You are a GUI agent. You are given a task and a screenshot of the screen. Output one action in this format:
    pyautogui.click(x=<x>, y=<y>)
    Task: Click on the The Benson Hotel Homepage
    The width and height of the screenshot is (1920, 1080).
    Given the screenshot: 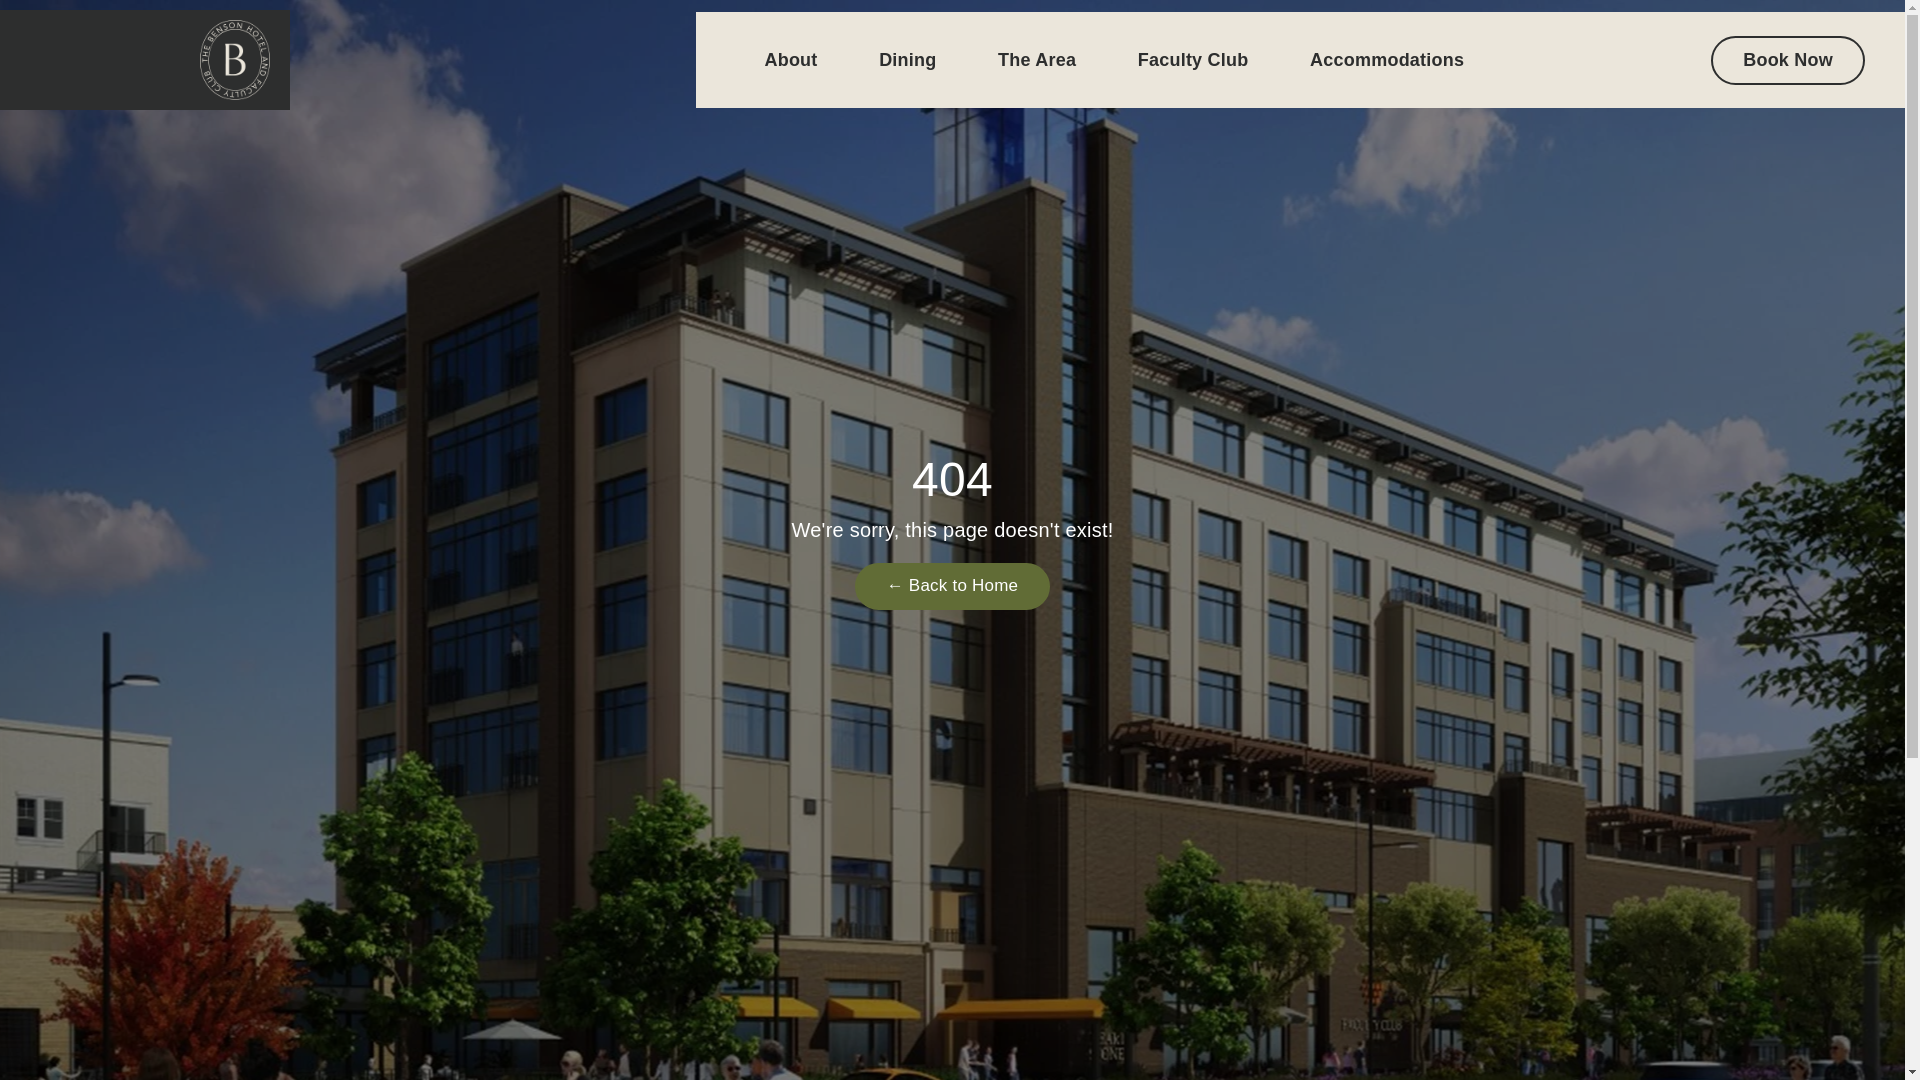 What is the action you would take?
    pyautogui.click(x=952, y=586)
    